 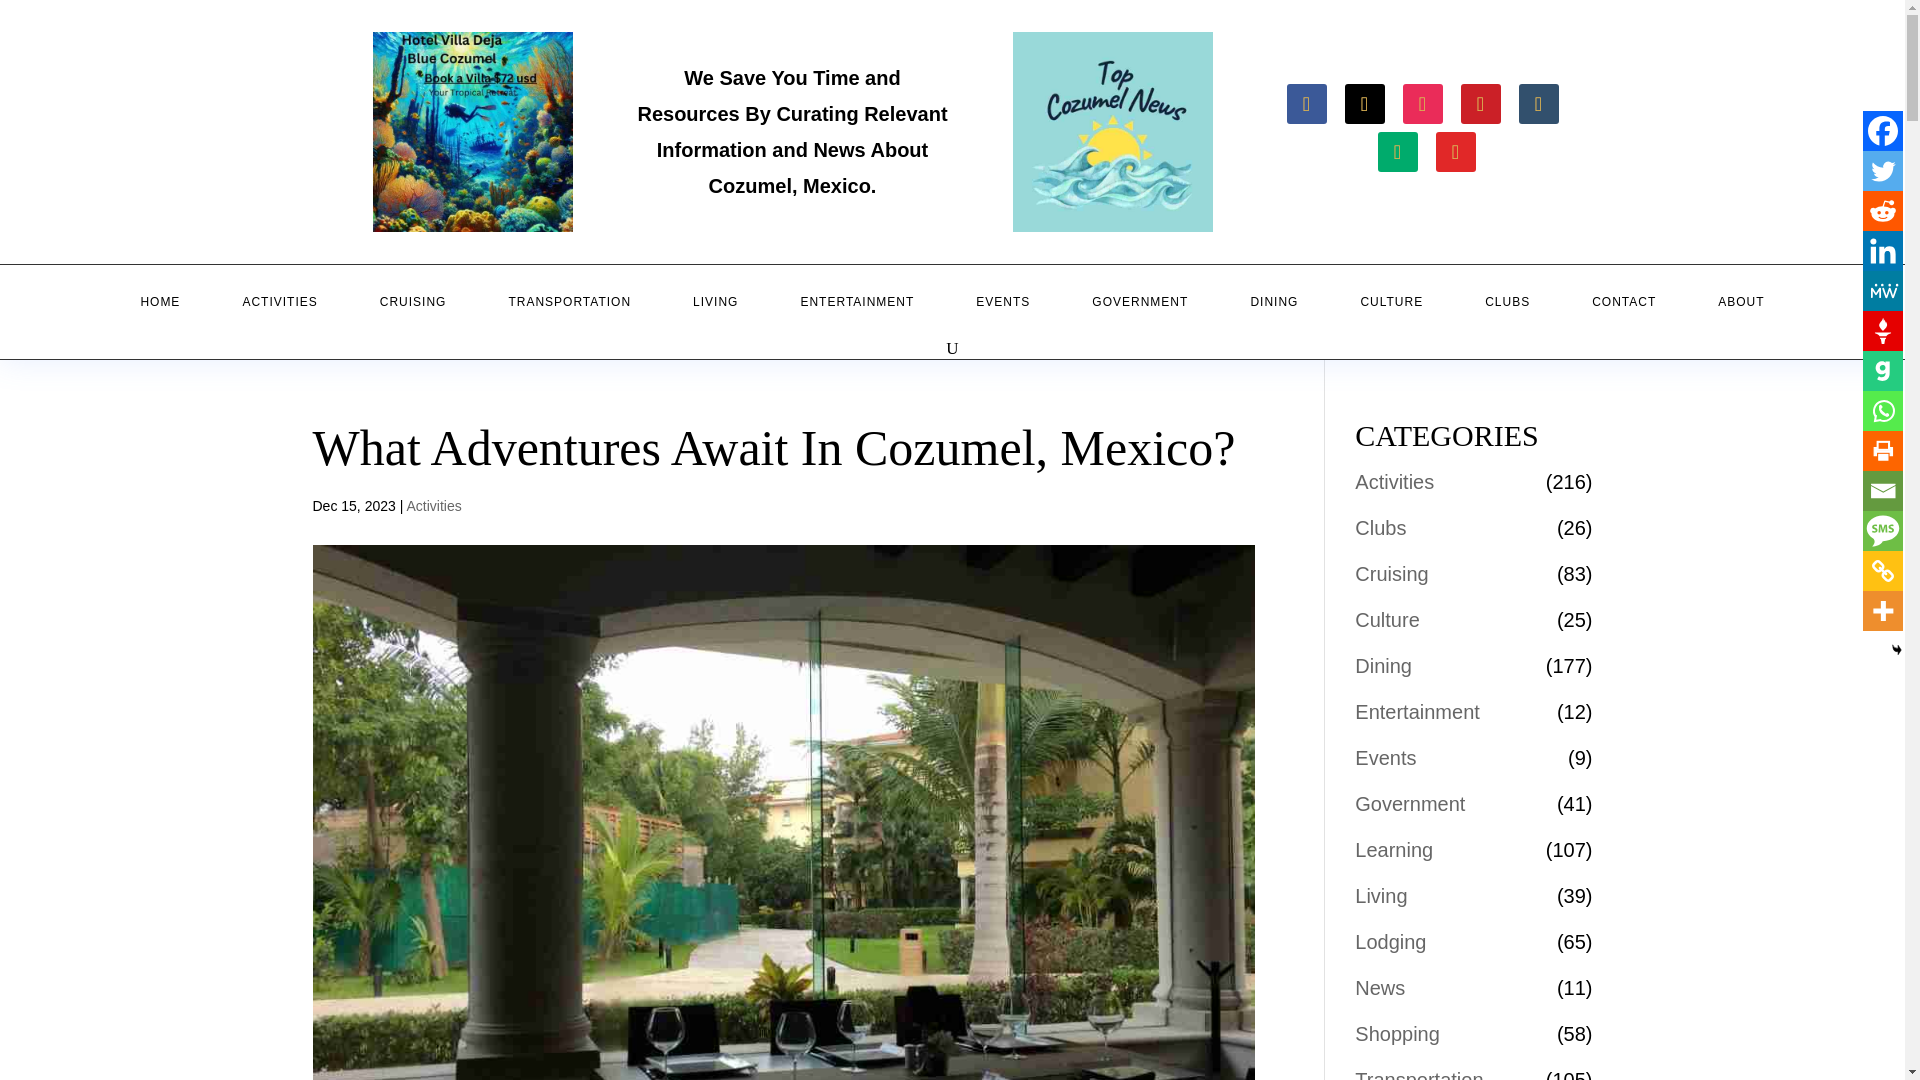 I want to click on DINING, so click(x=1274, y=302).